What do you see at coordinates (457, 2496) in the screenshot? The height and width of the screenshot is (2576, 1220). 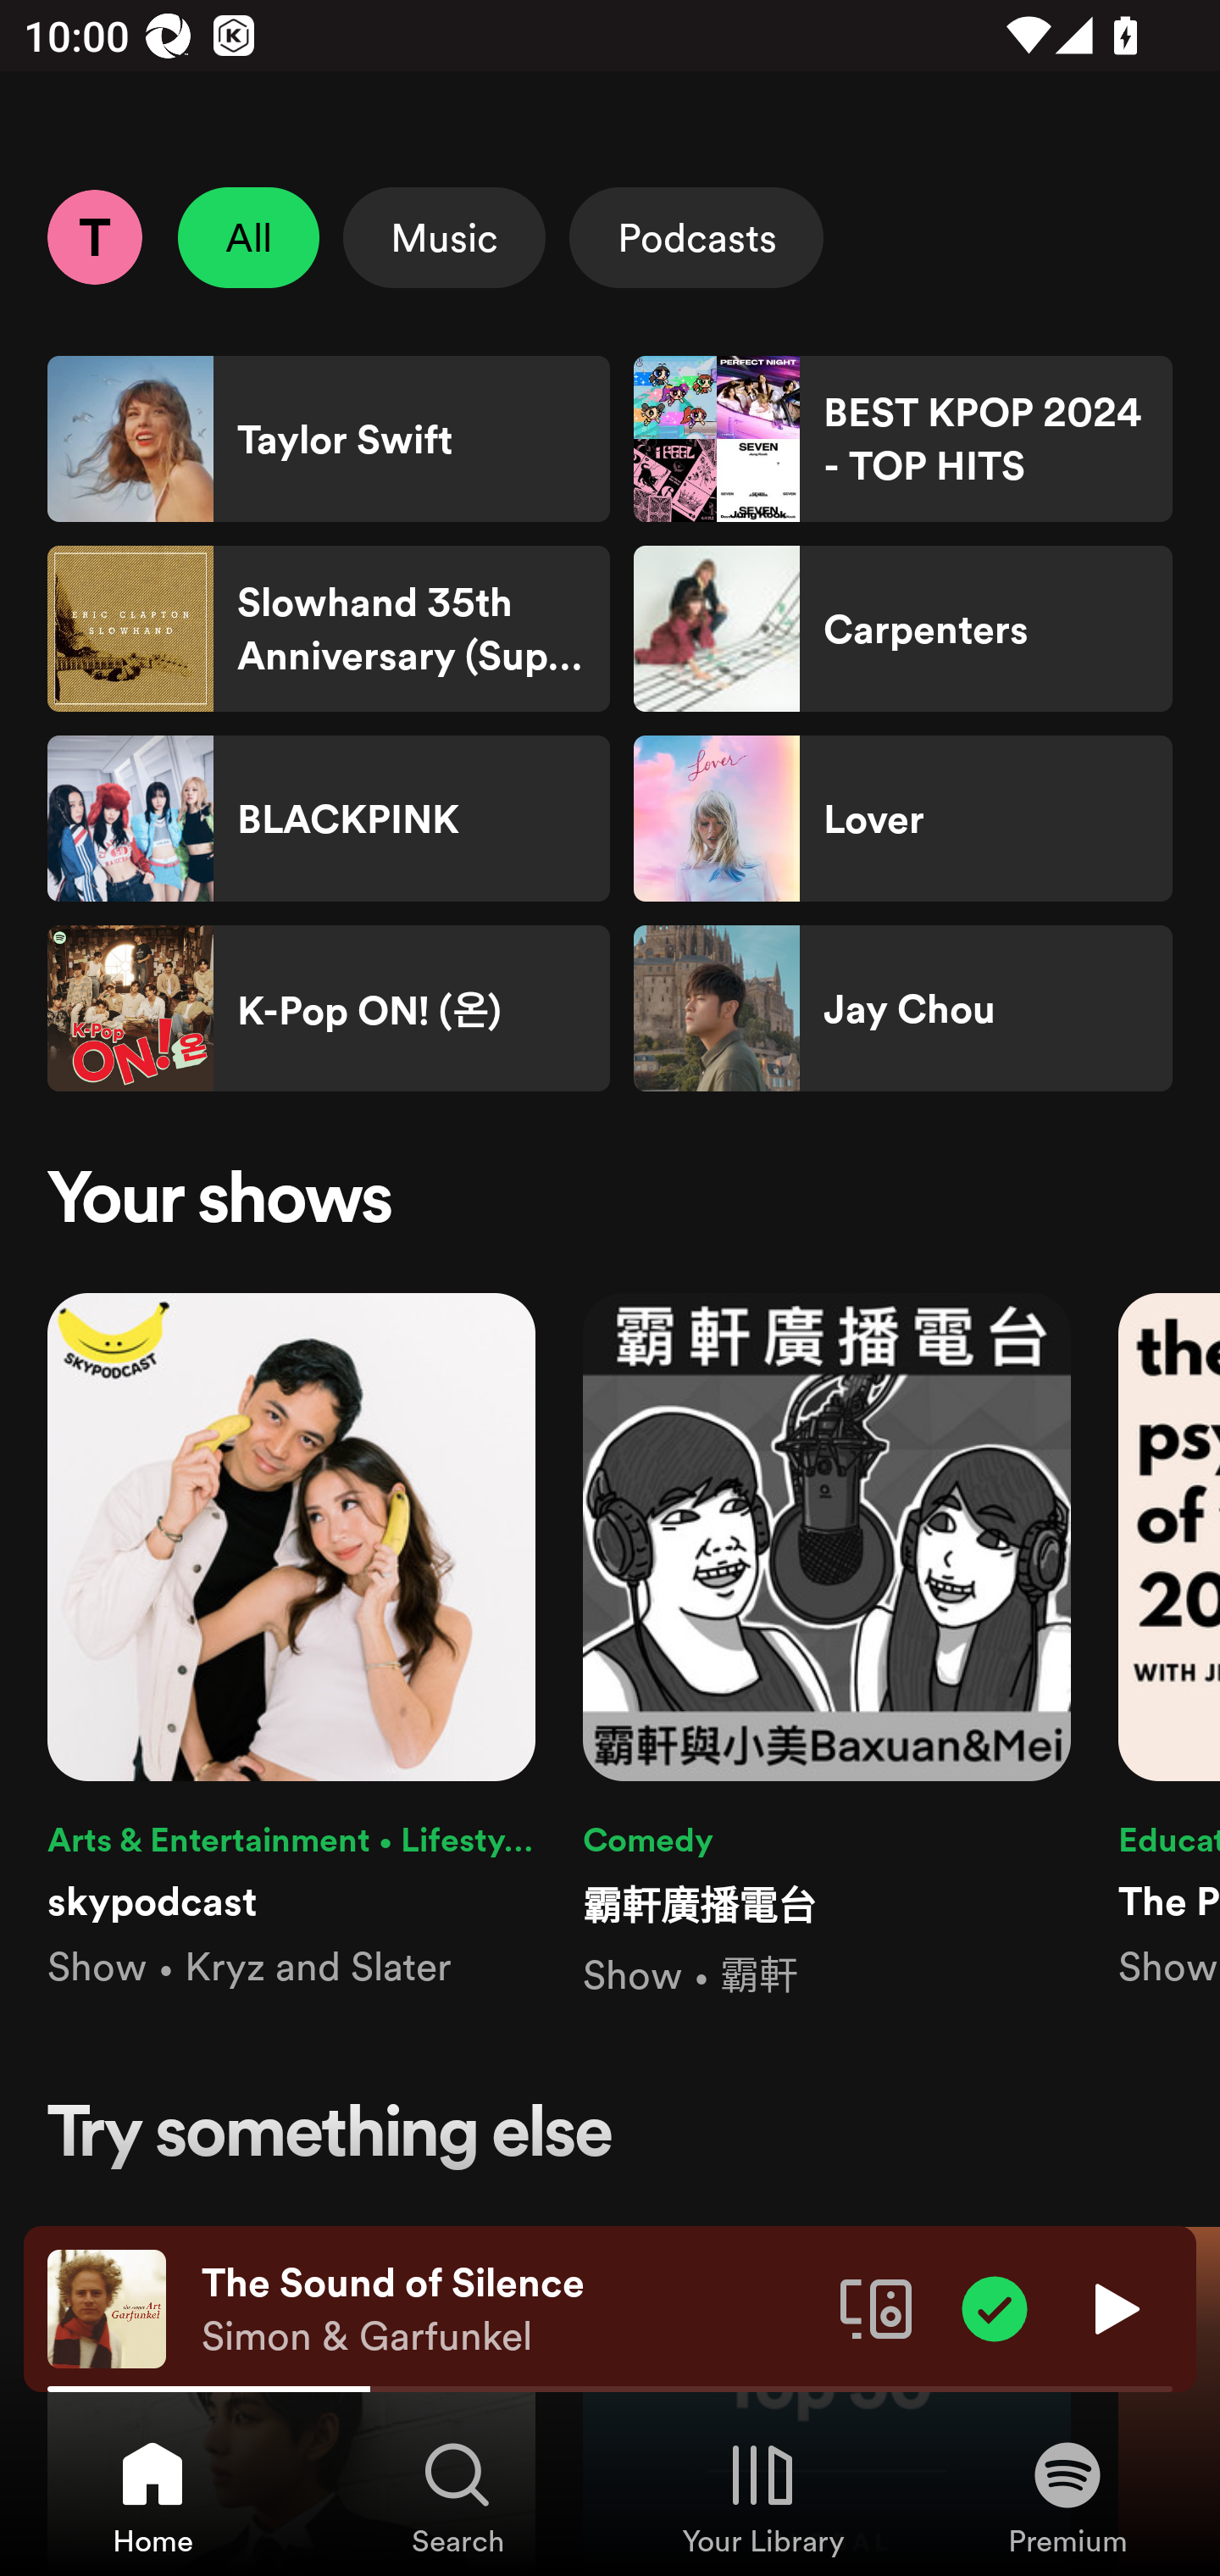 I see `Search, Tab 2 of 4 Search Search` at bounding box center [457, 2496].